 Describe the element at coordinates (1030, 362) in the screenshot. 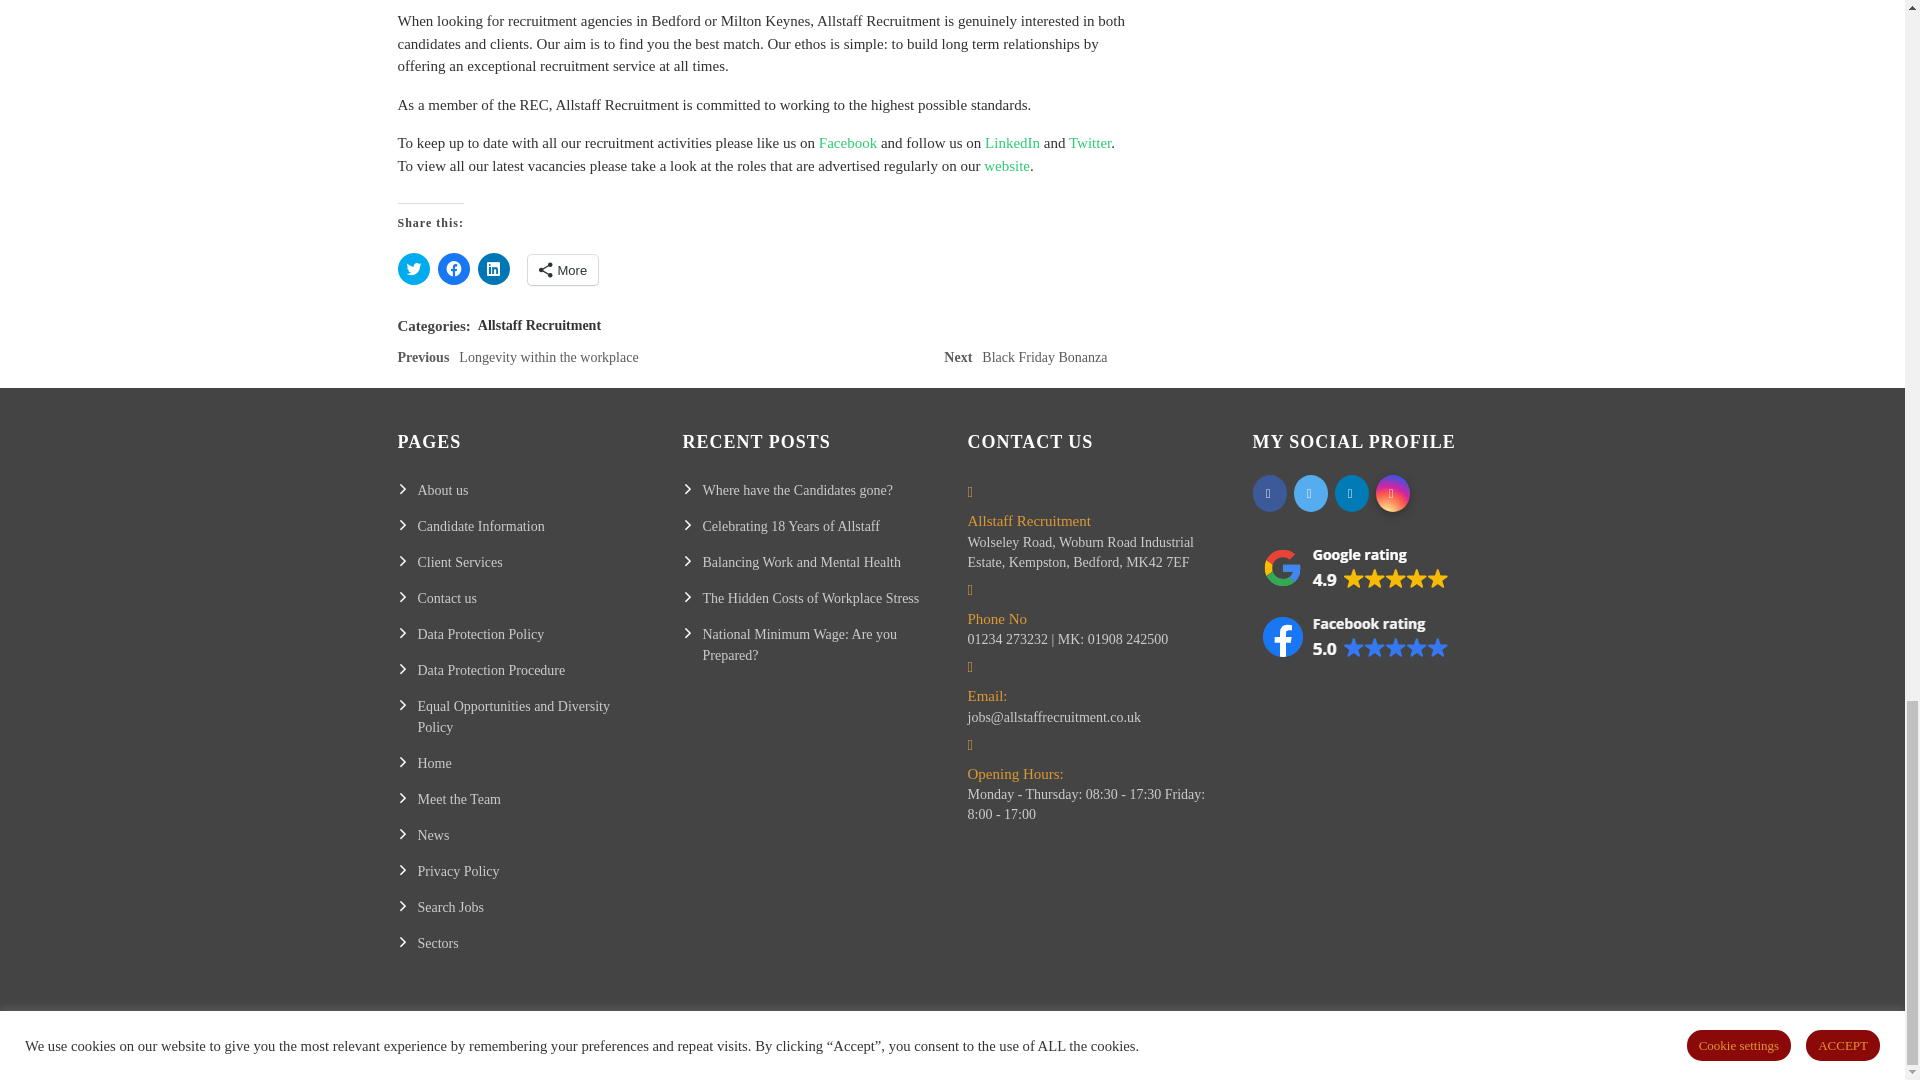

I see `More` at that location.